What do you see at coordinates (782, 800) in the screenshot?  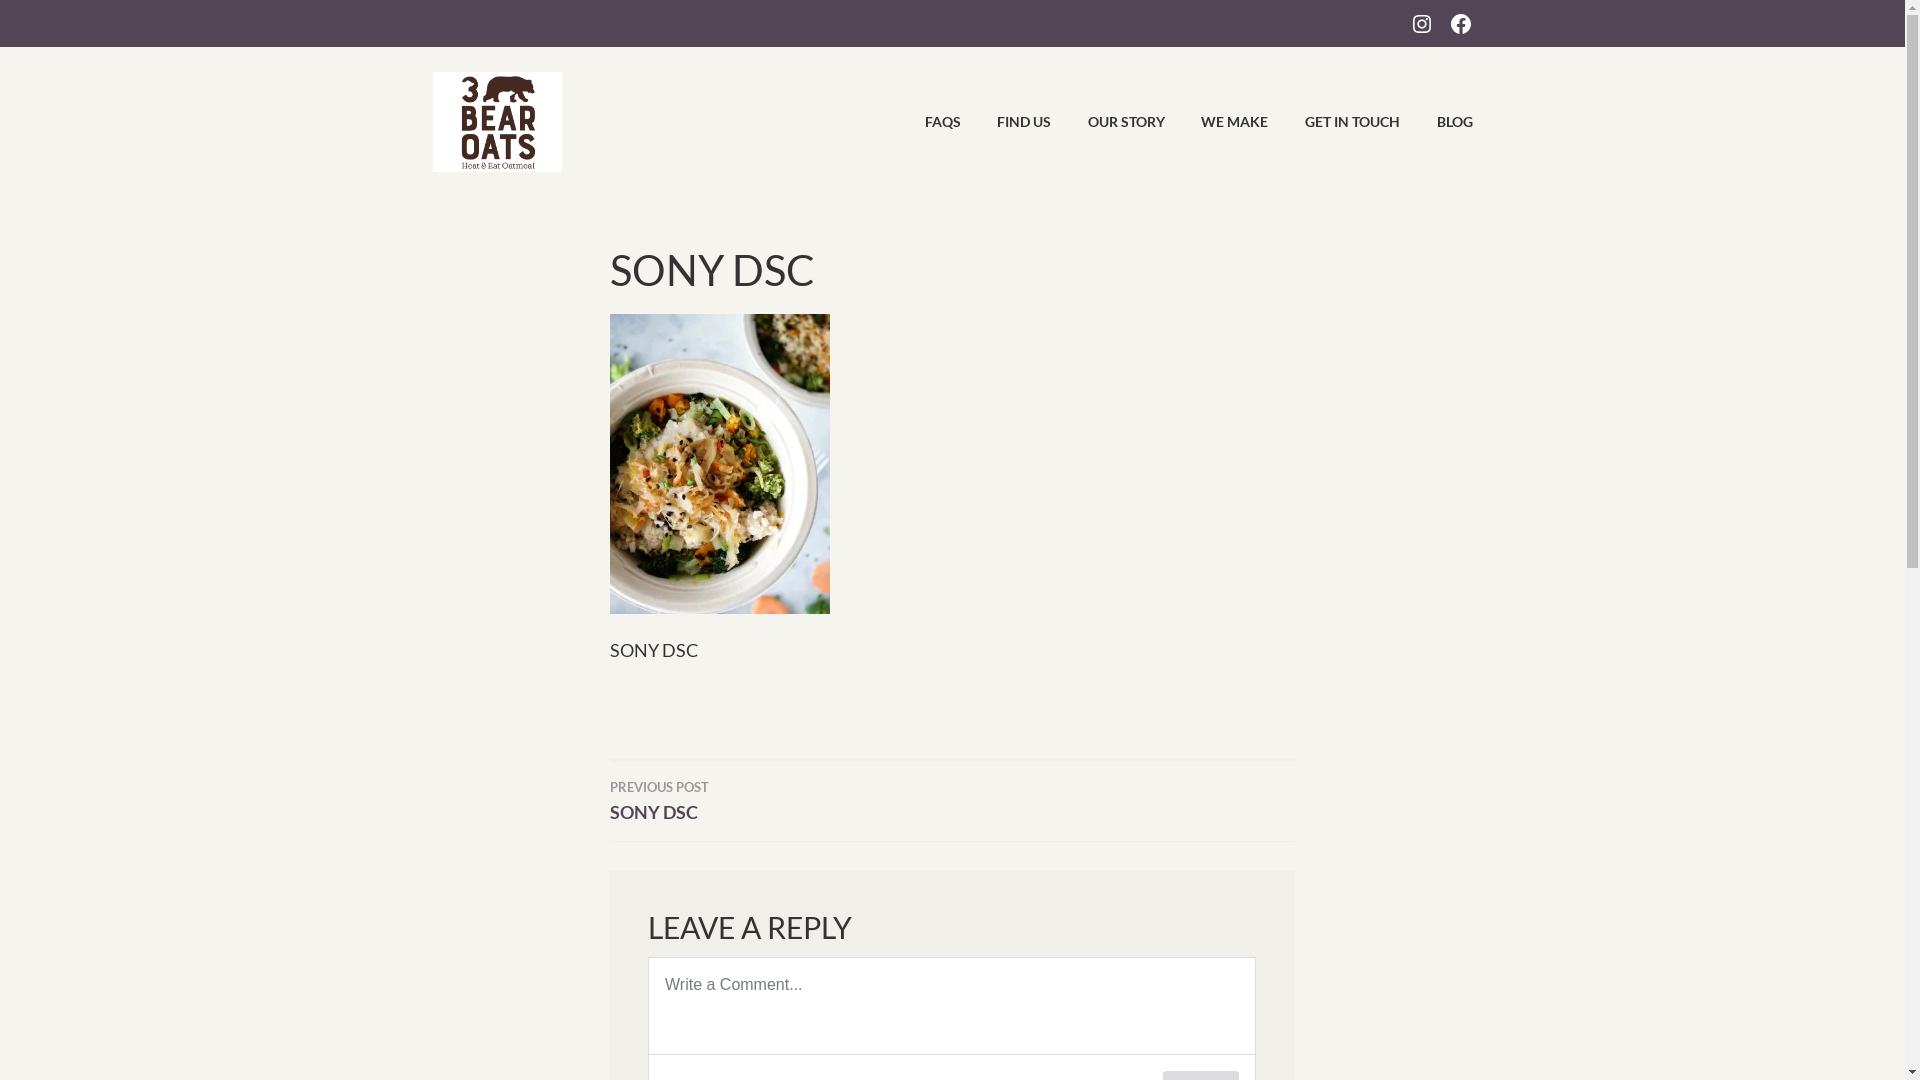 I see `PREVIOUS POST
SONY DSC` at bounding box center [782, 800].